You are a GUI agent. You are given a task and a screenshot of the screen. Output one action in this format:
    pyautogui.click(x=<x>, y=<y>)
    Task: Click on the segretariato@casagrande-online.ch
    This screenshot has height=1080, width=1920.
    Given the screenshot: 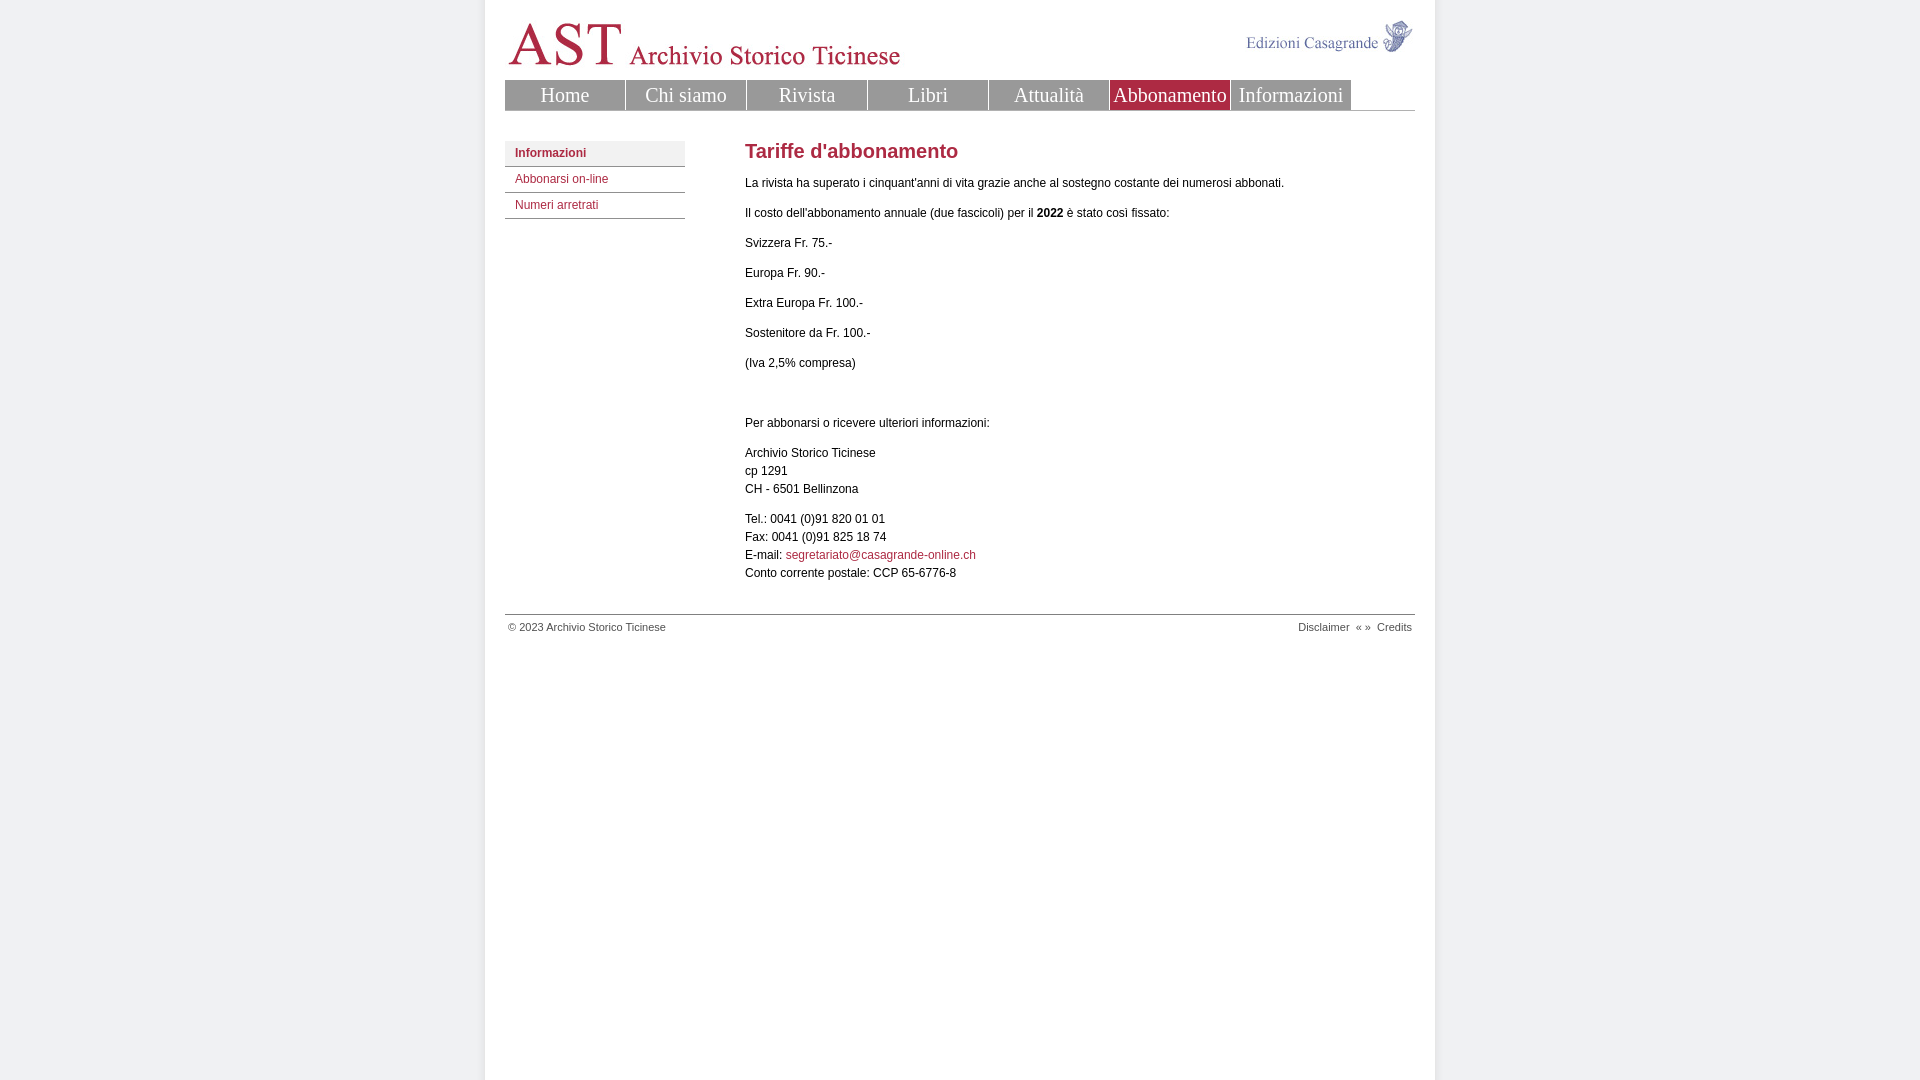 What is the action you would take?
    pyautogui.click(x=881, y=555)
    